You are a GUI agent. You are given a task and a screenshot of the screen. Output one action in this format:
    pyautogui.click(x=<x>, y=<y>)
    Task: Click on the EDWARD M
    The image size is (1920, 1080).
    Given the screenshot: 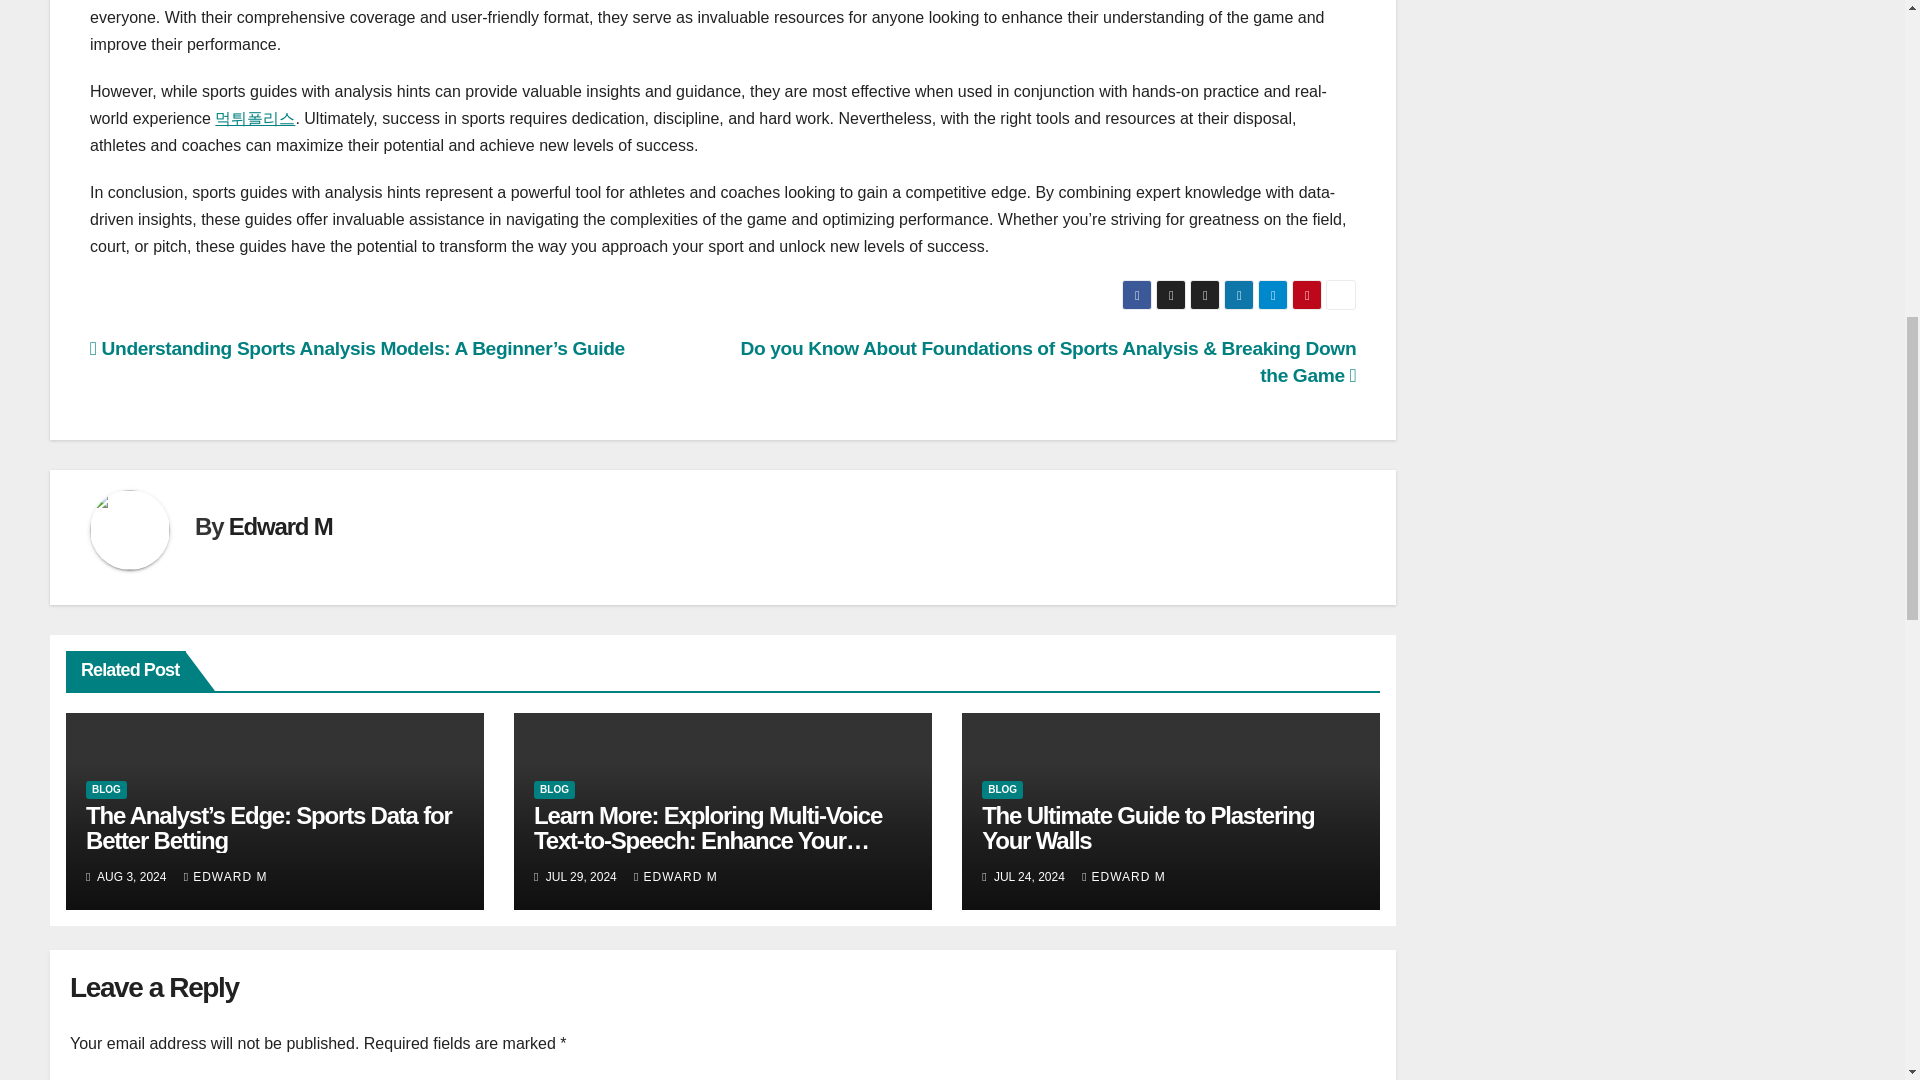 What is the action you would take?
    pyautogui.click(x=226, y=877)
    